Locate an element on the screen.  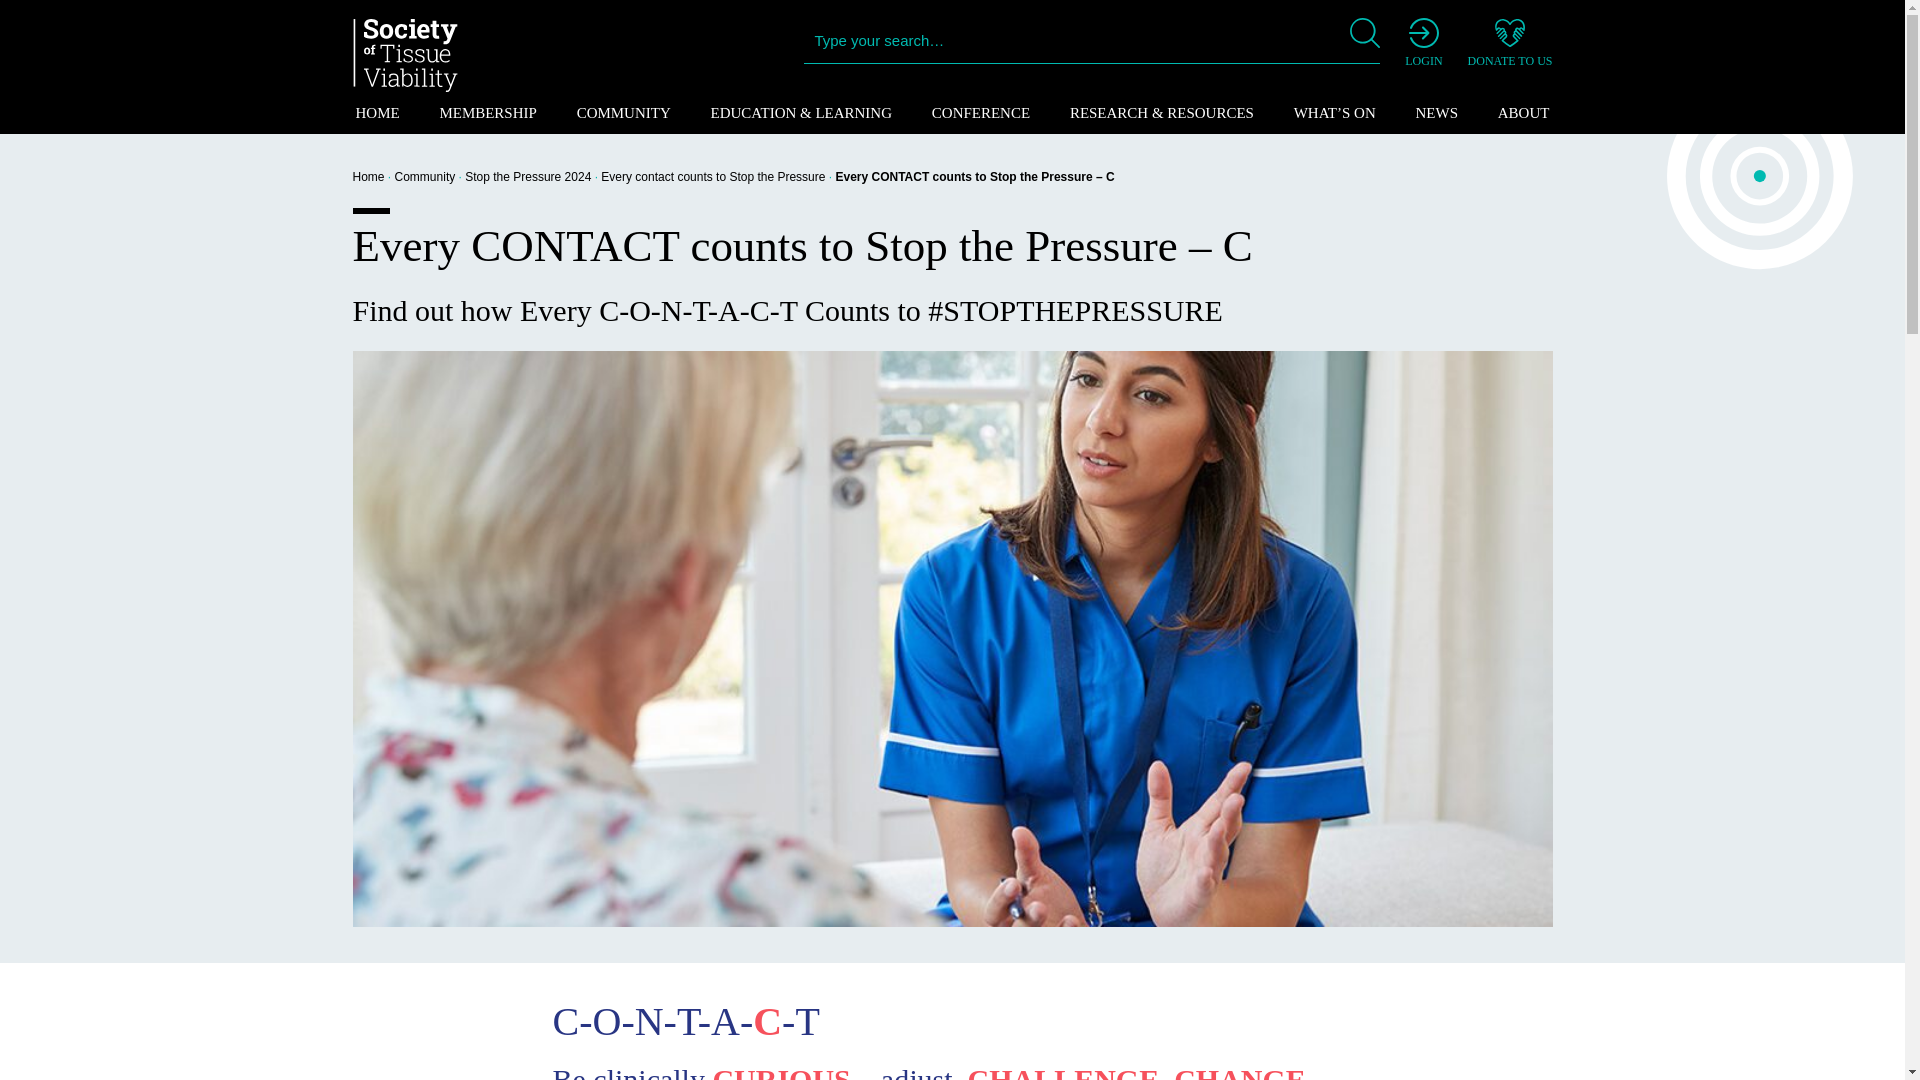
CONFERENCE is located at coordinates (980, 112).